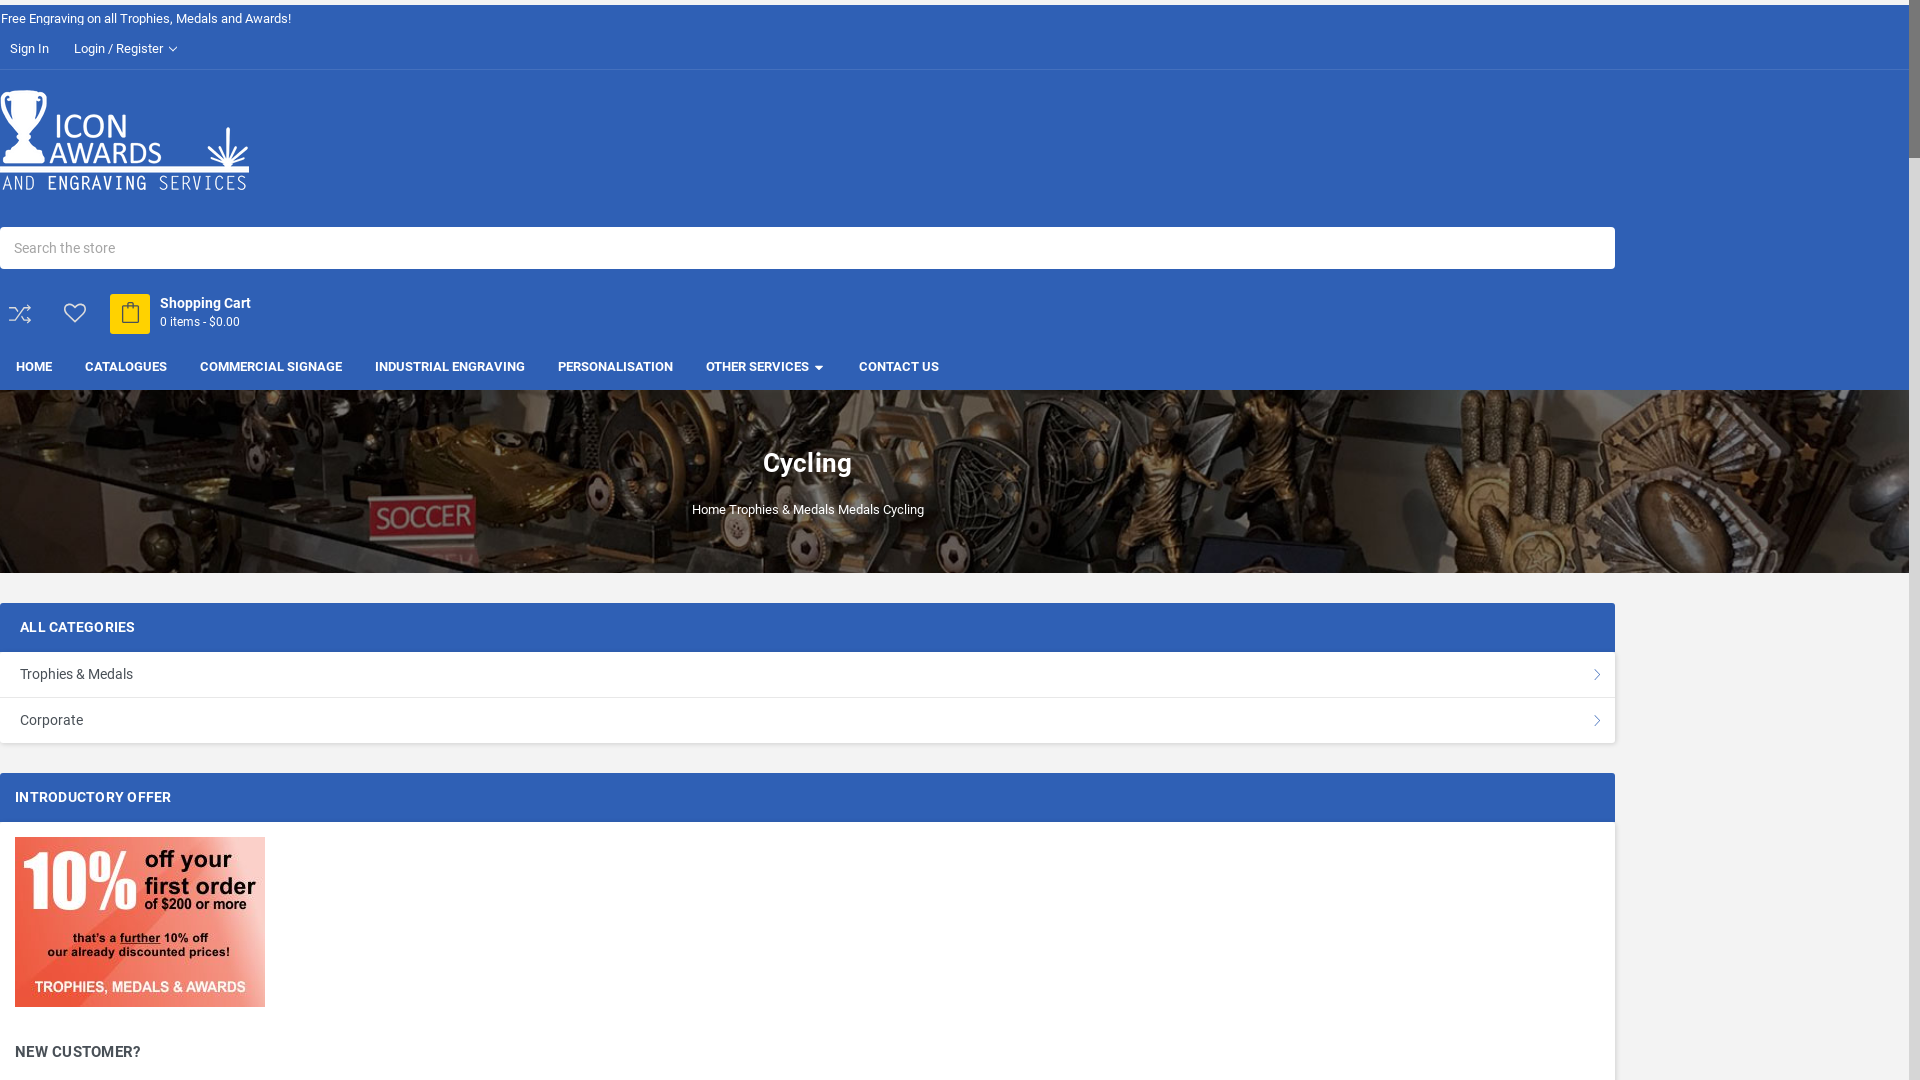 This screenshot has width=1920, height=1080. What do you see at coordinates (902, 510) in the screenshot?
I see `Cycling` at bounding box center [902, 510].